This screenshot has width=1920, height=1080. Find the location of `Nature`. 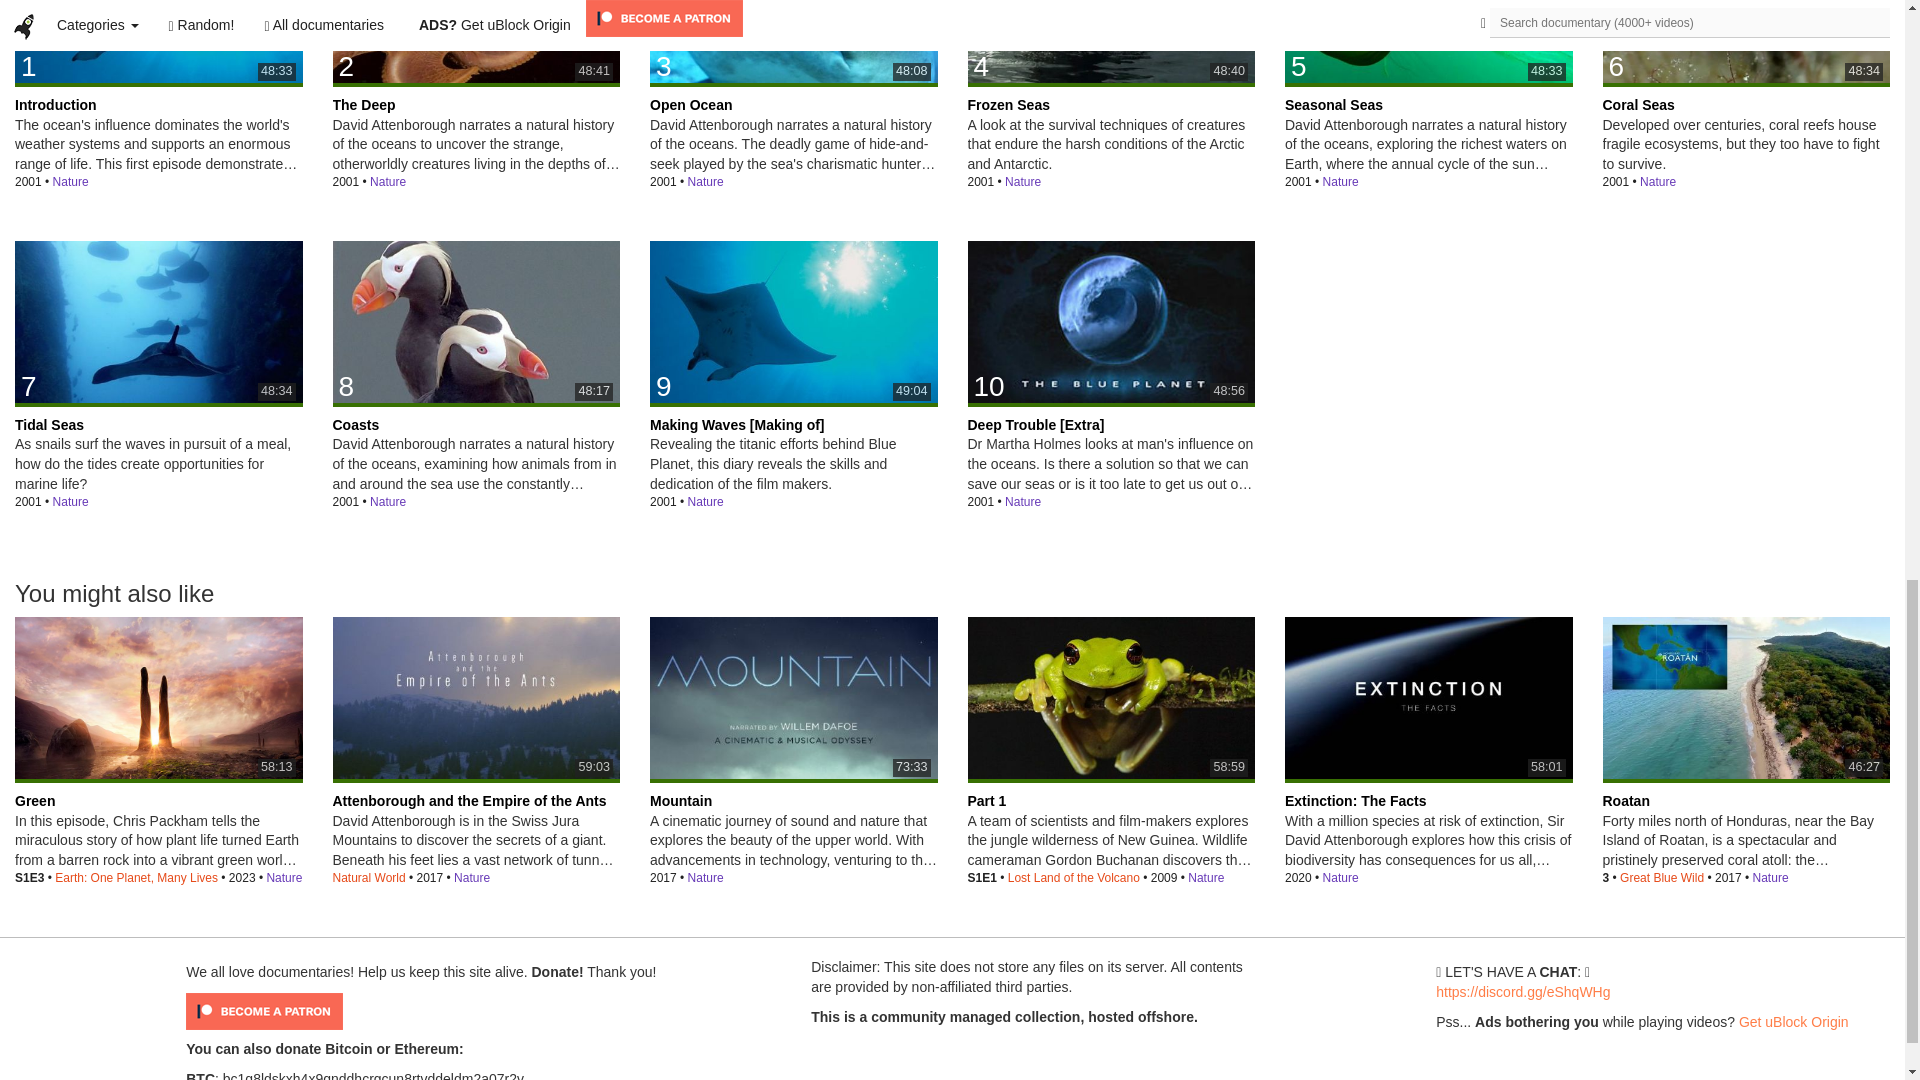

Nature is located at coordinates (705, 182).